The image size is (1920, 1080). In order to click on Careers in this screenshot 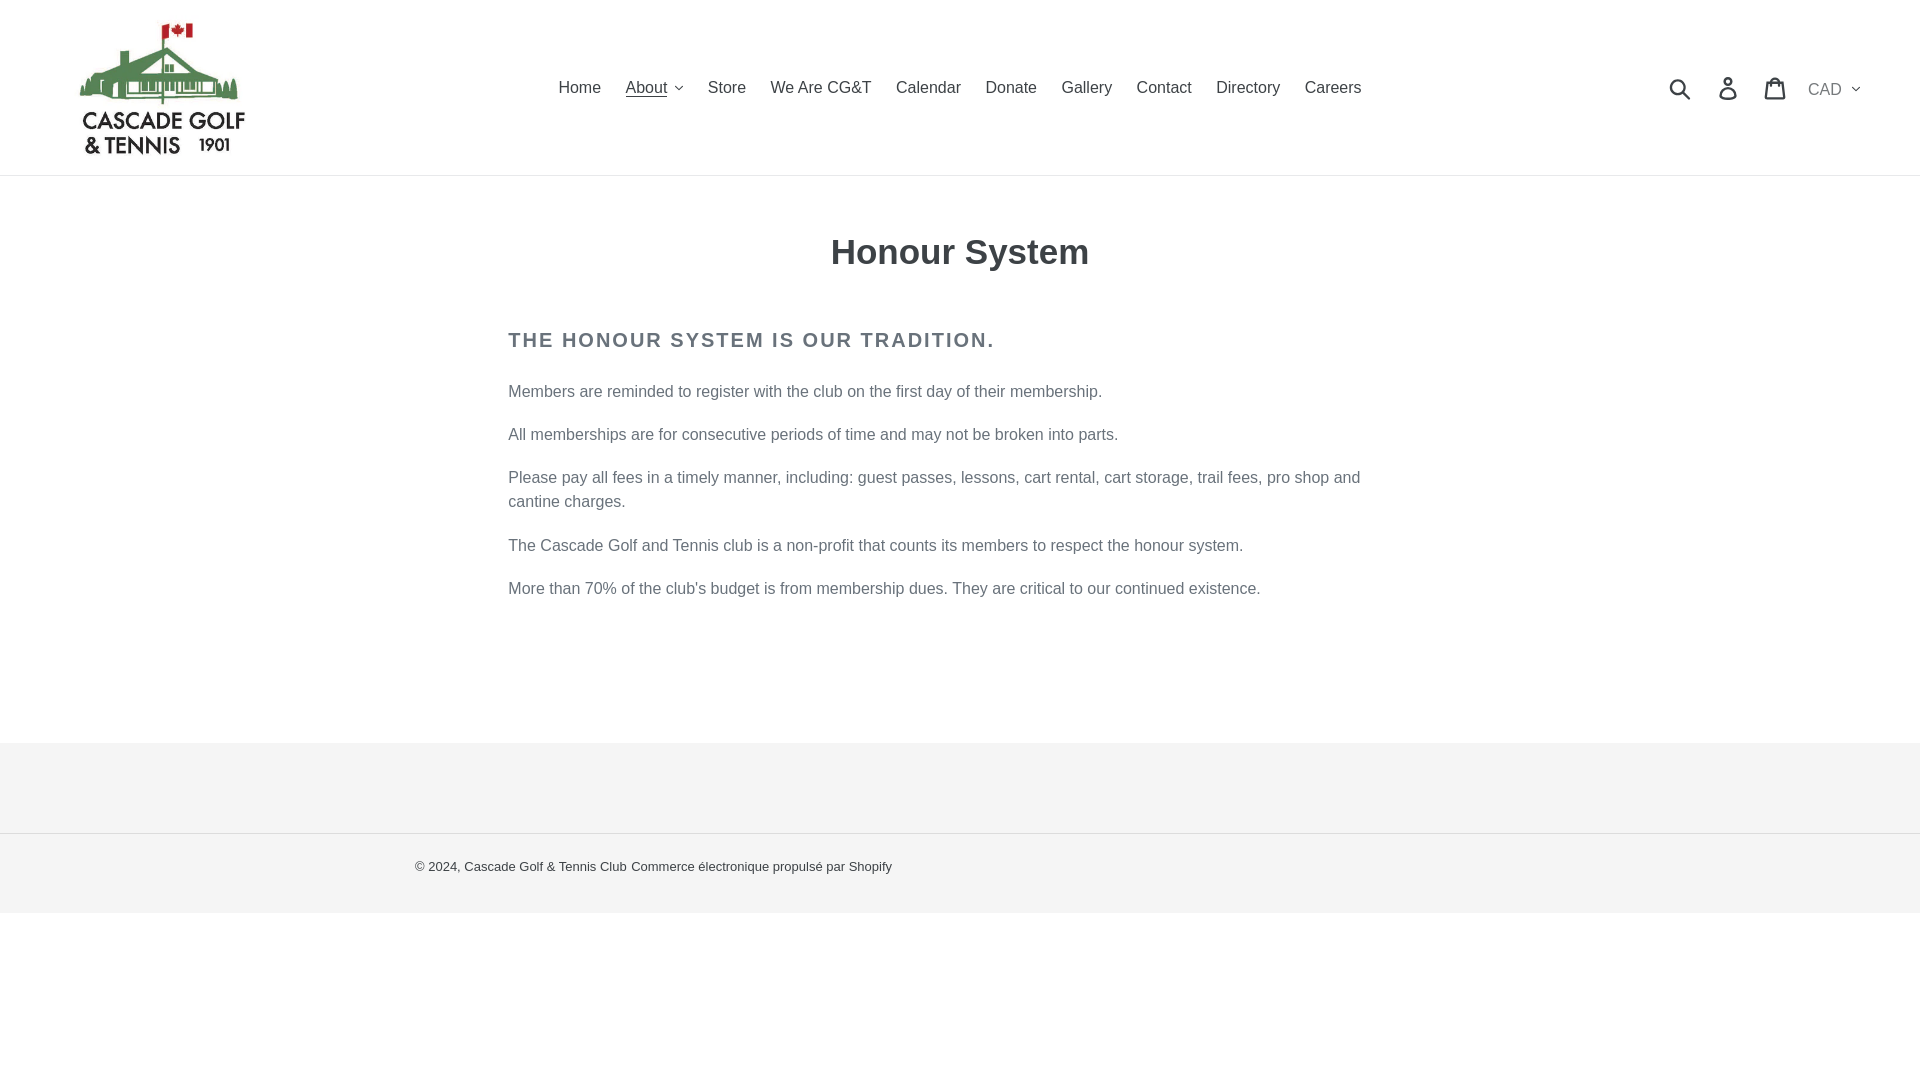, I will do `click(1333, 86)`.